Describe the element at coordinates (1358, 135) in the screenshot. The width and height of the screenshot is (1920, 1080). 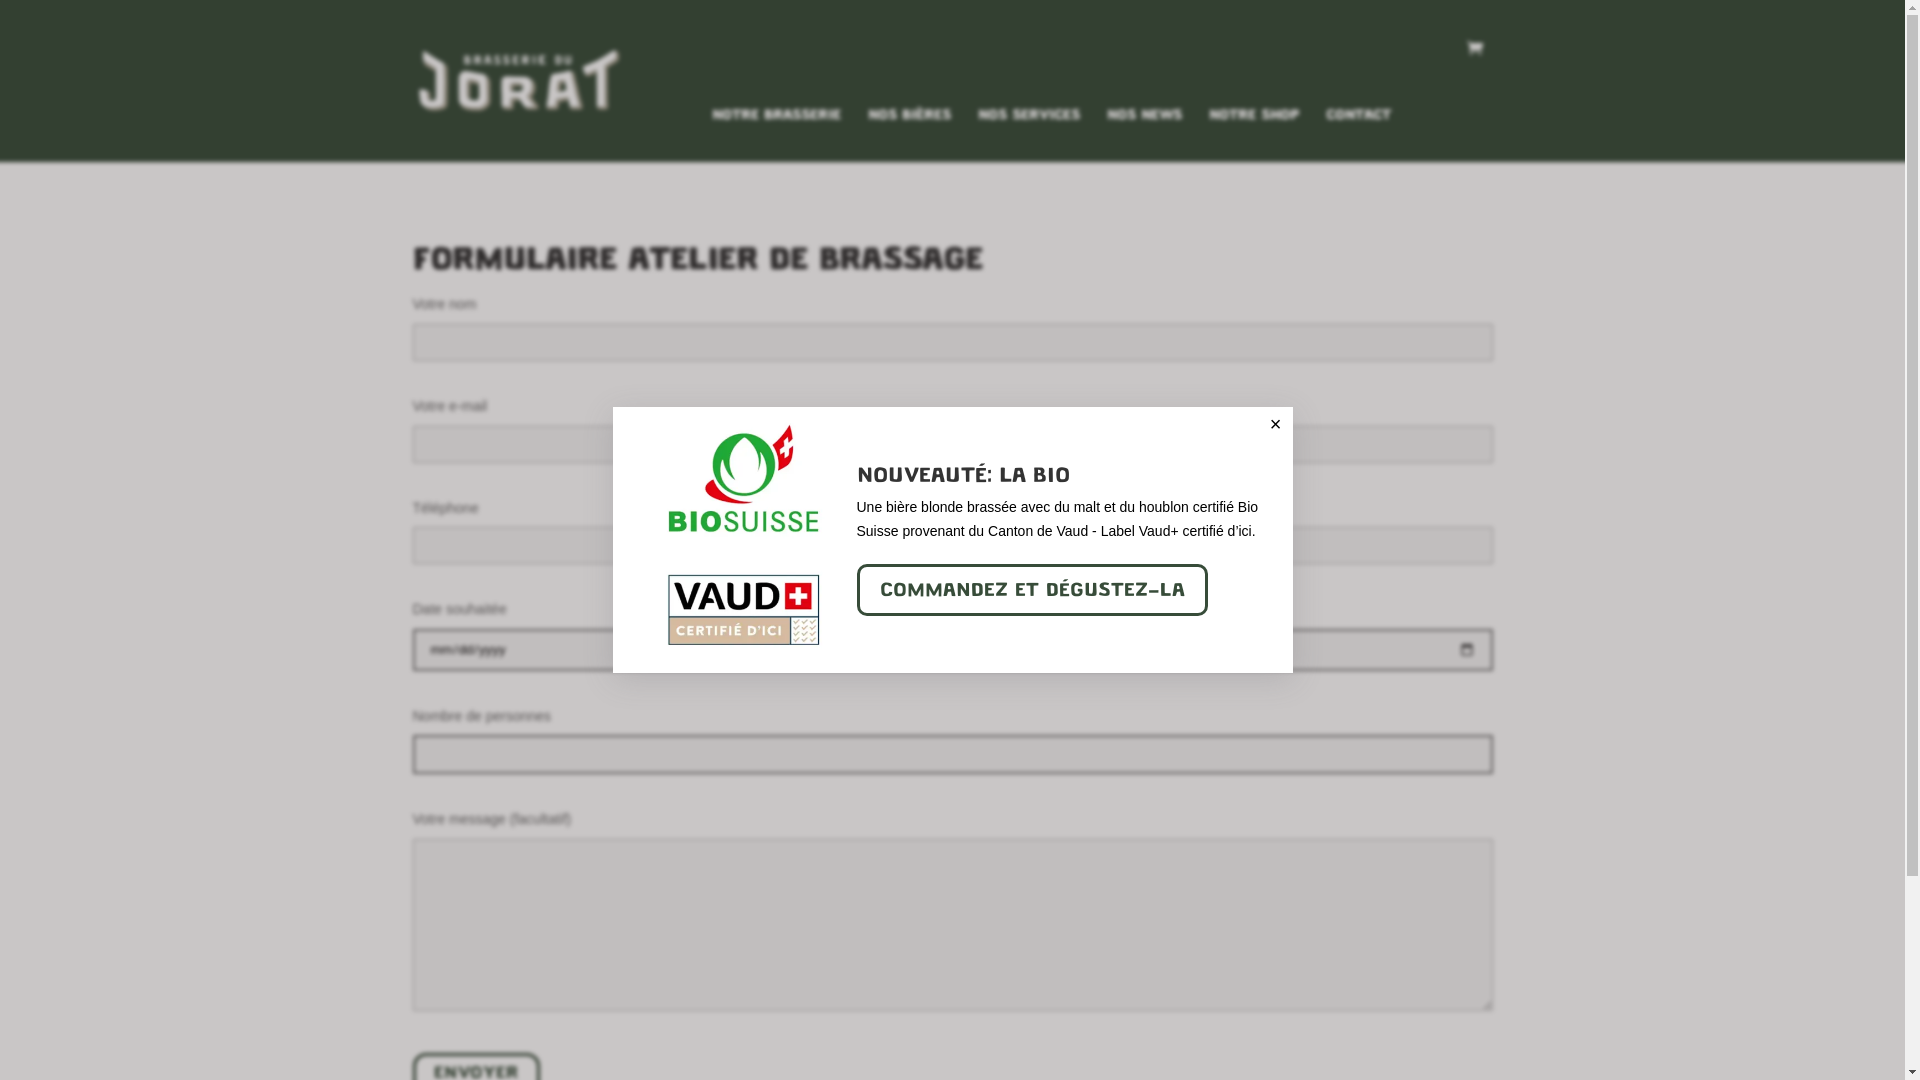
I see `CONTACT` at that location.